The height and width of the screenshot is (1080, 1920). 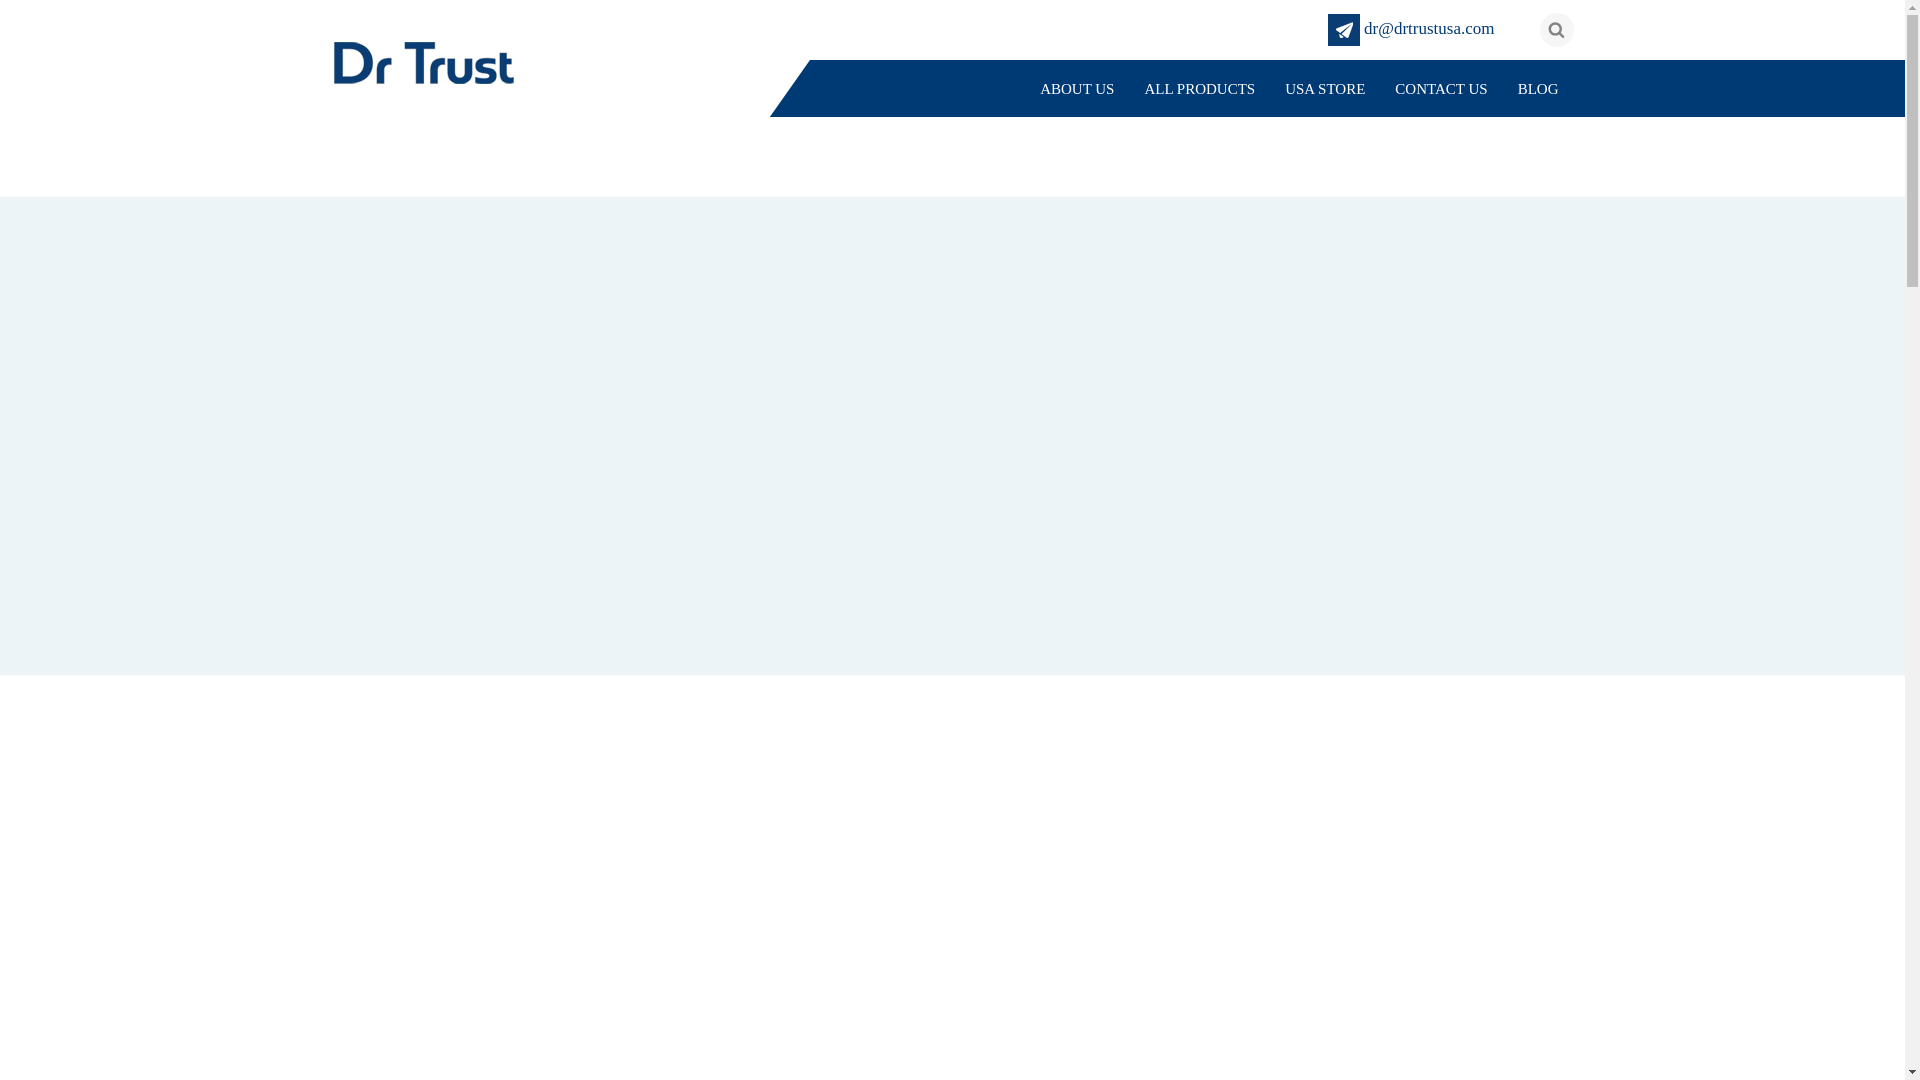 I want to click on ABOUT US, so click(x=1076, y=88).